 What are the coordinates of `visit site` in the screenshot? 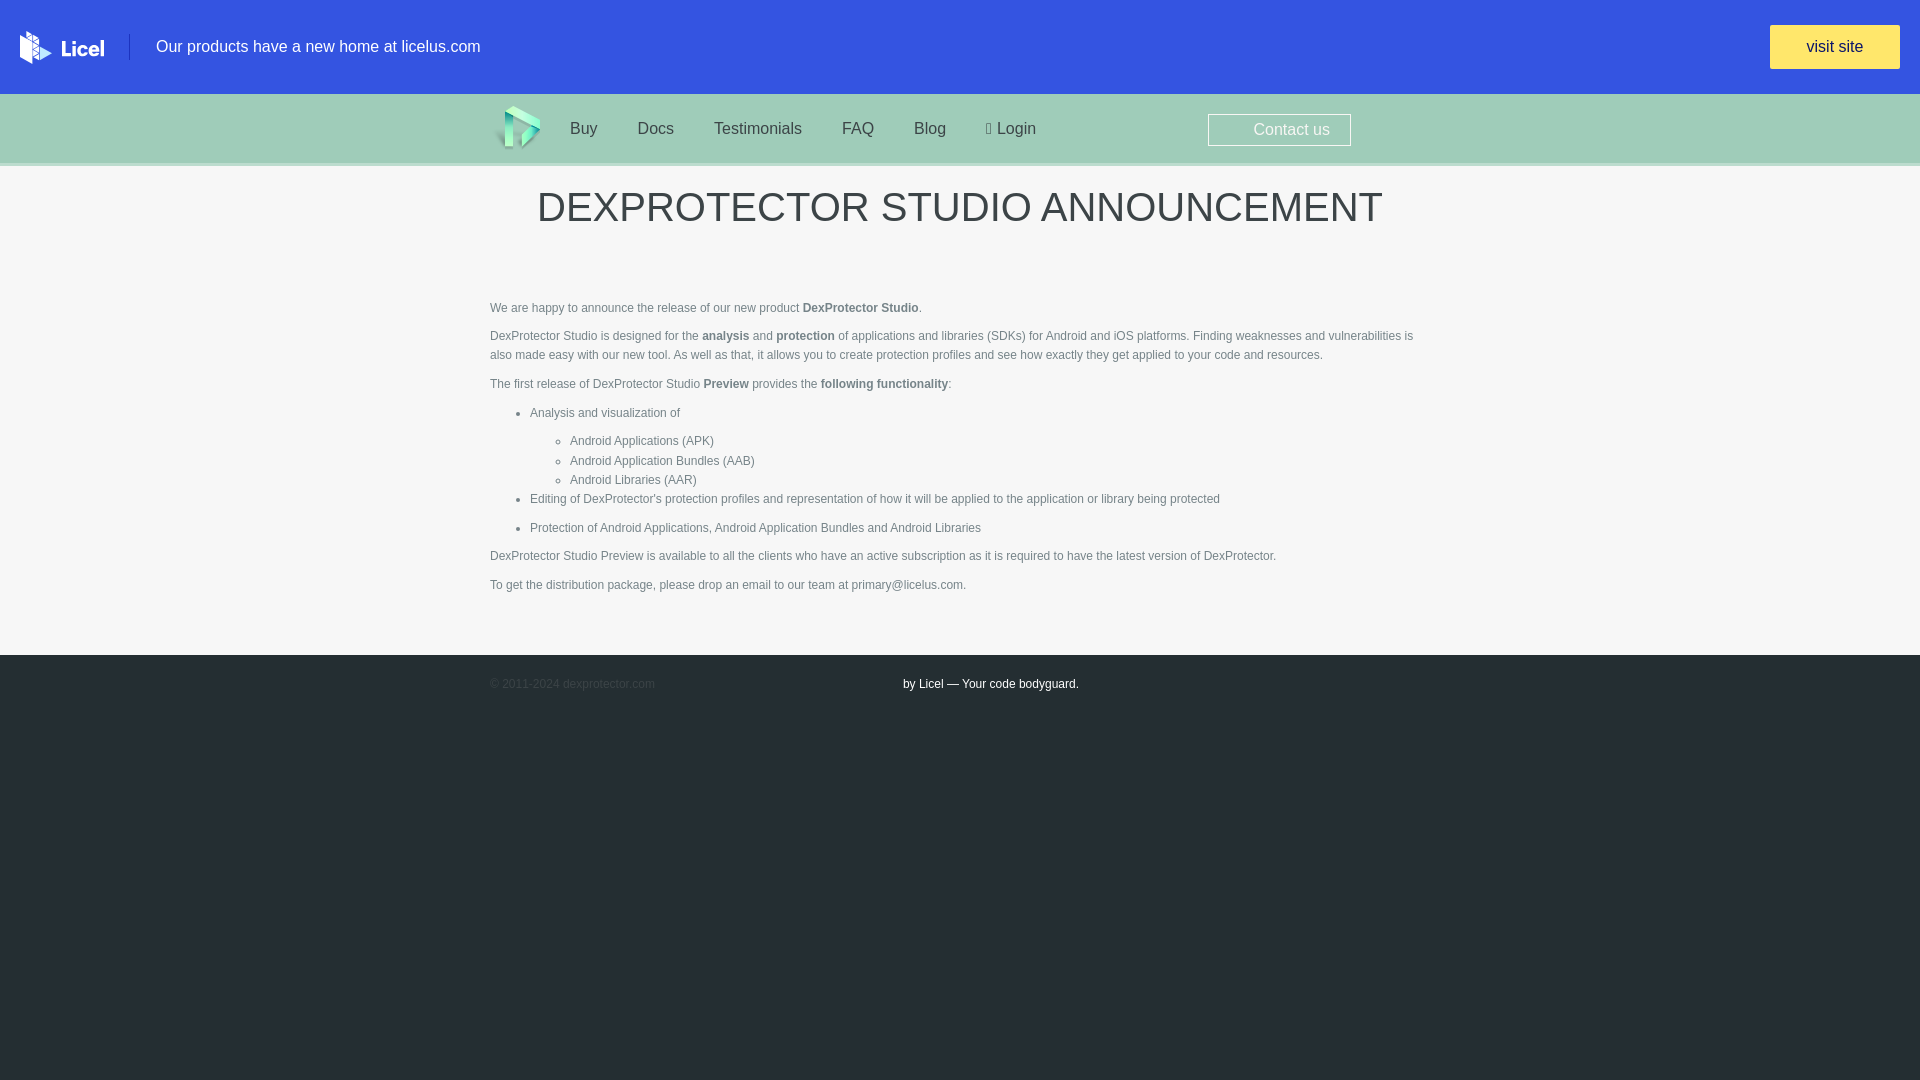 It's located at (1835, 46).